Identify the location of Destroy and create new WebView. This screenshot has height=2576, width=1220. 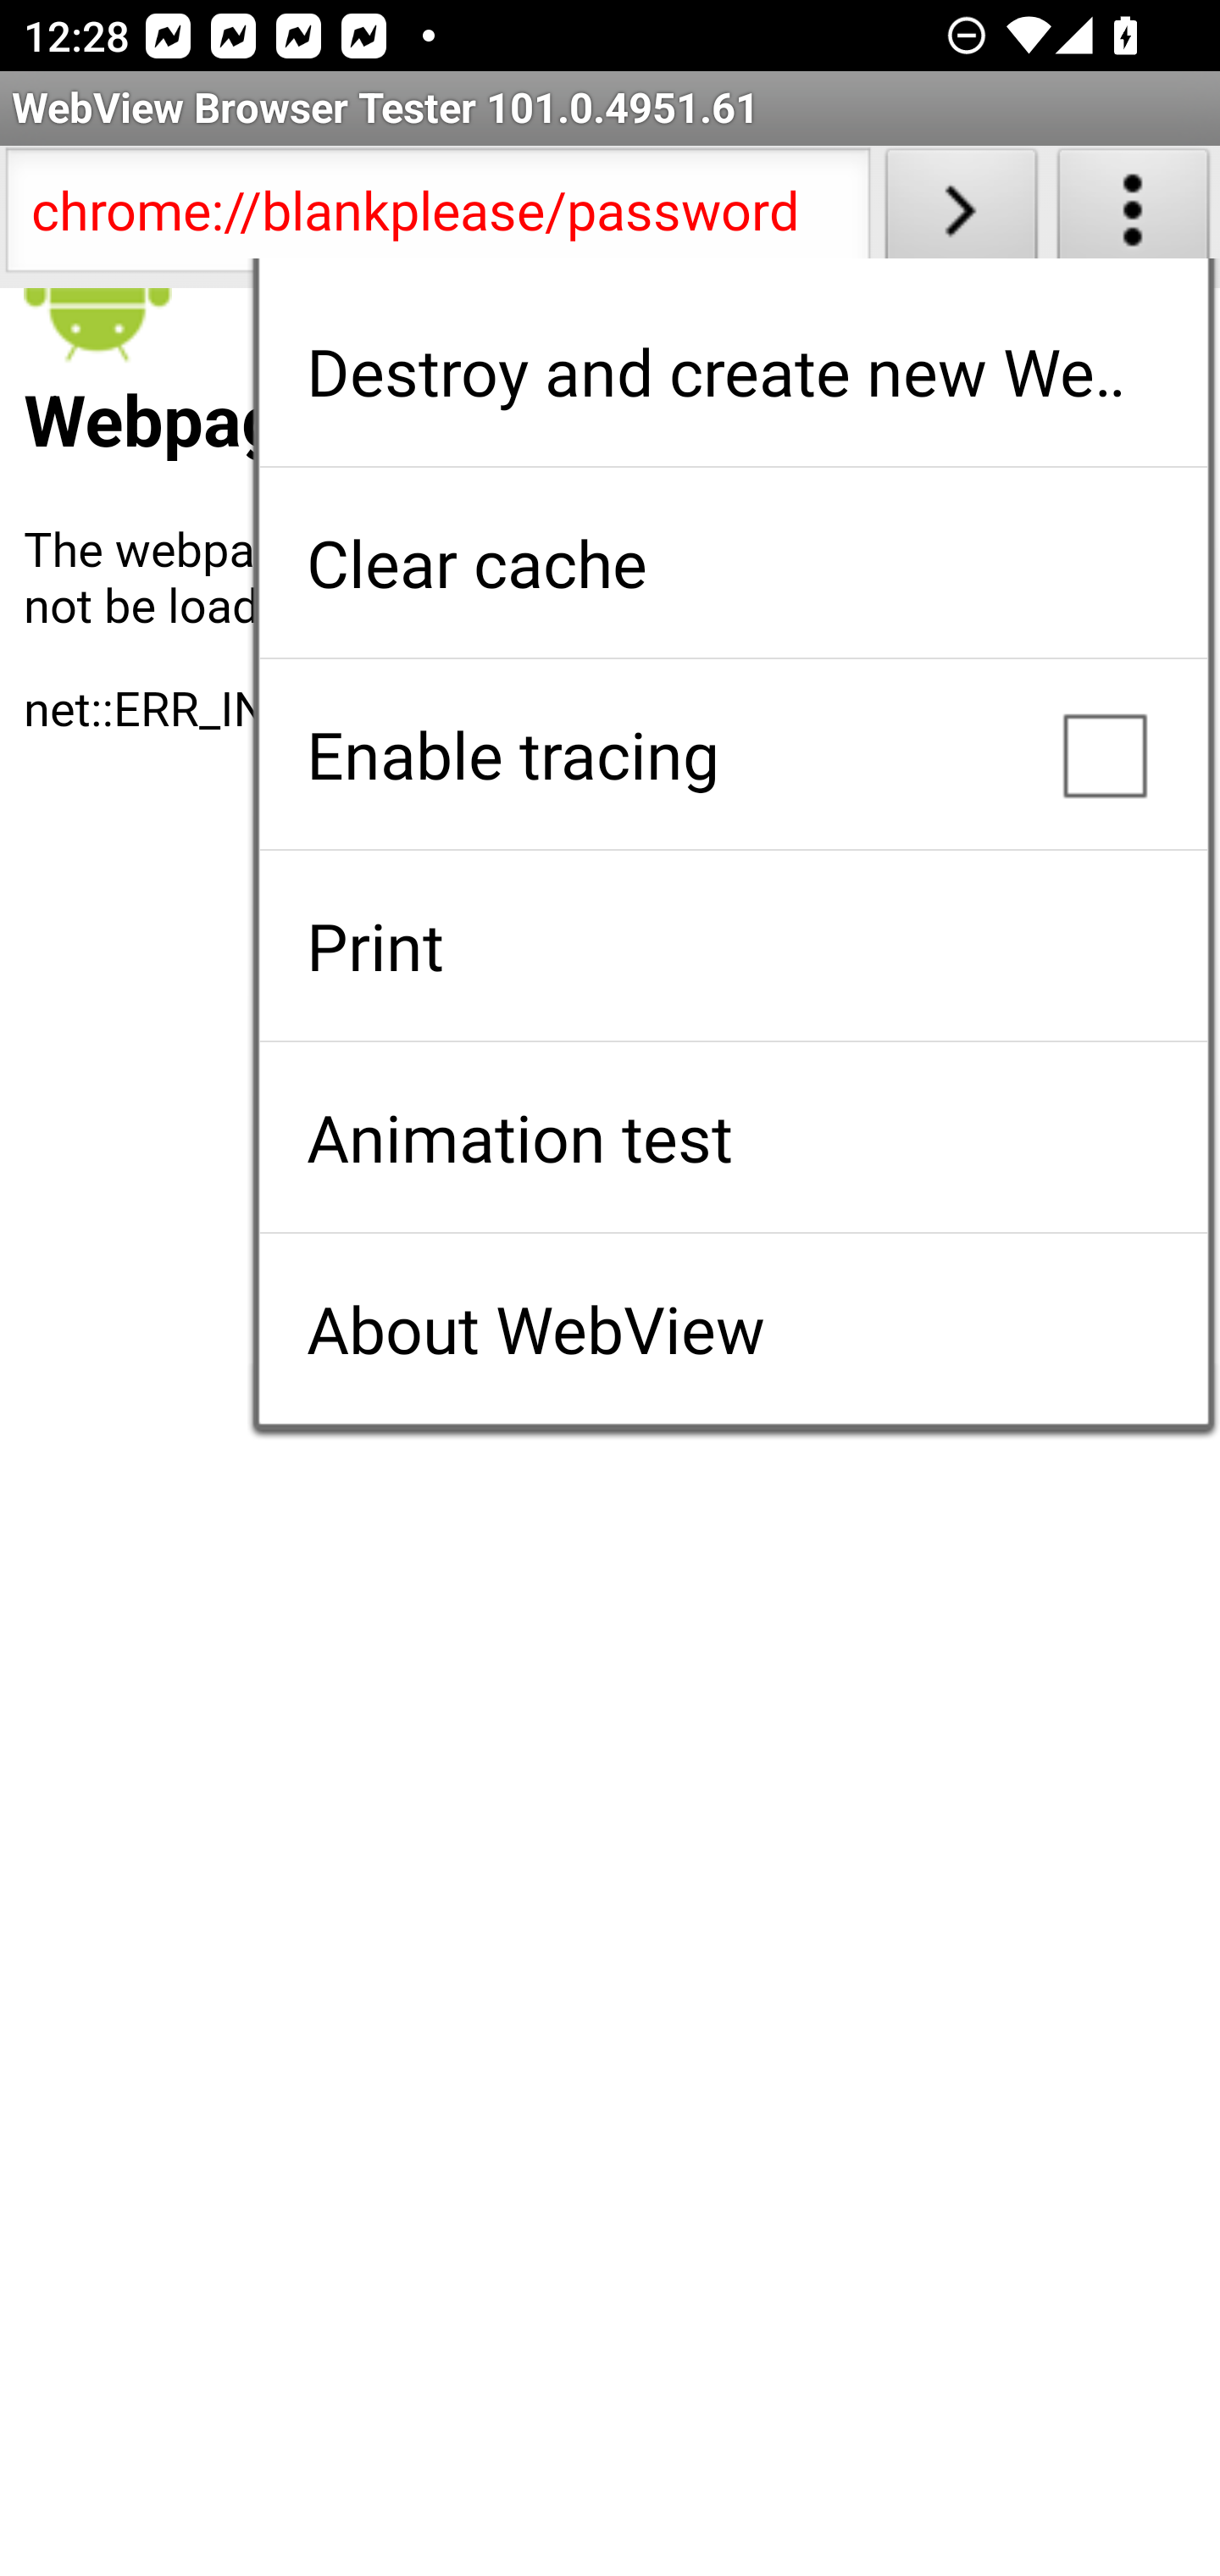
(733, 371).